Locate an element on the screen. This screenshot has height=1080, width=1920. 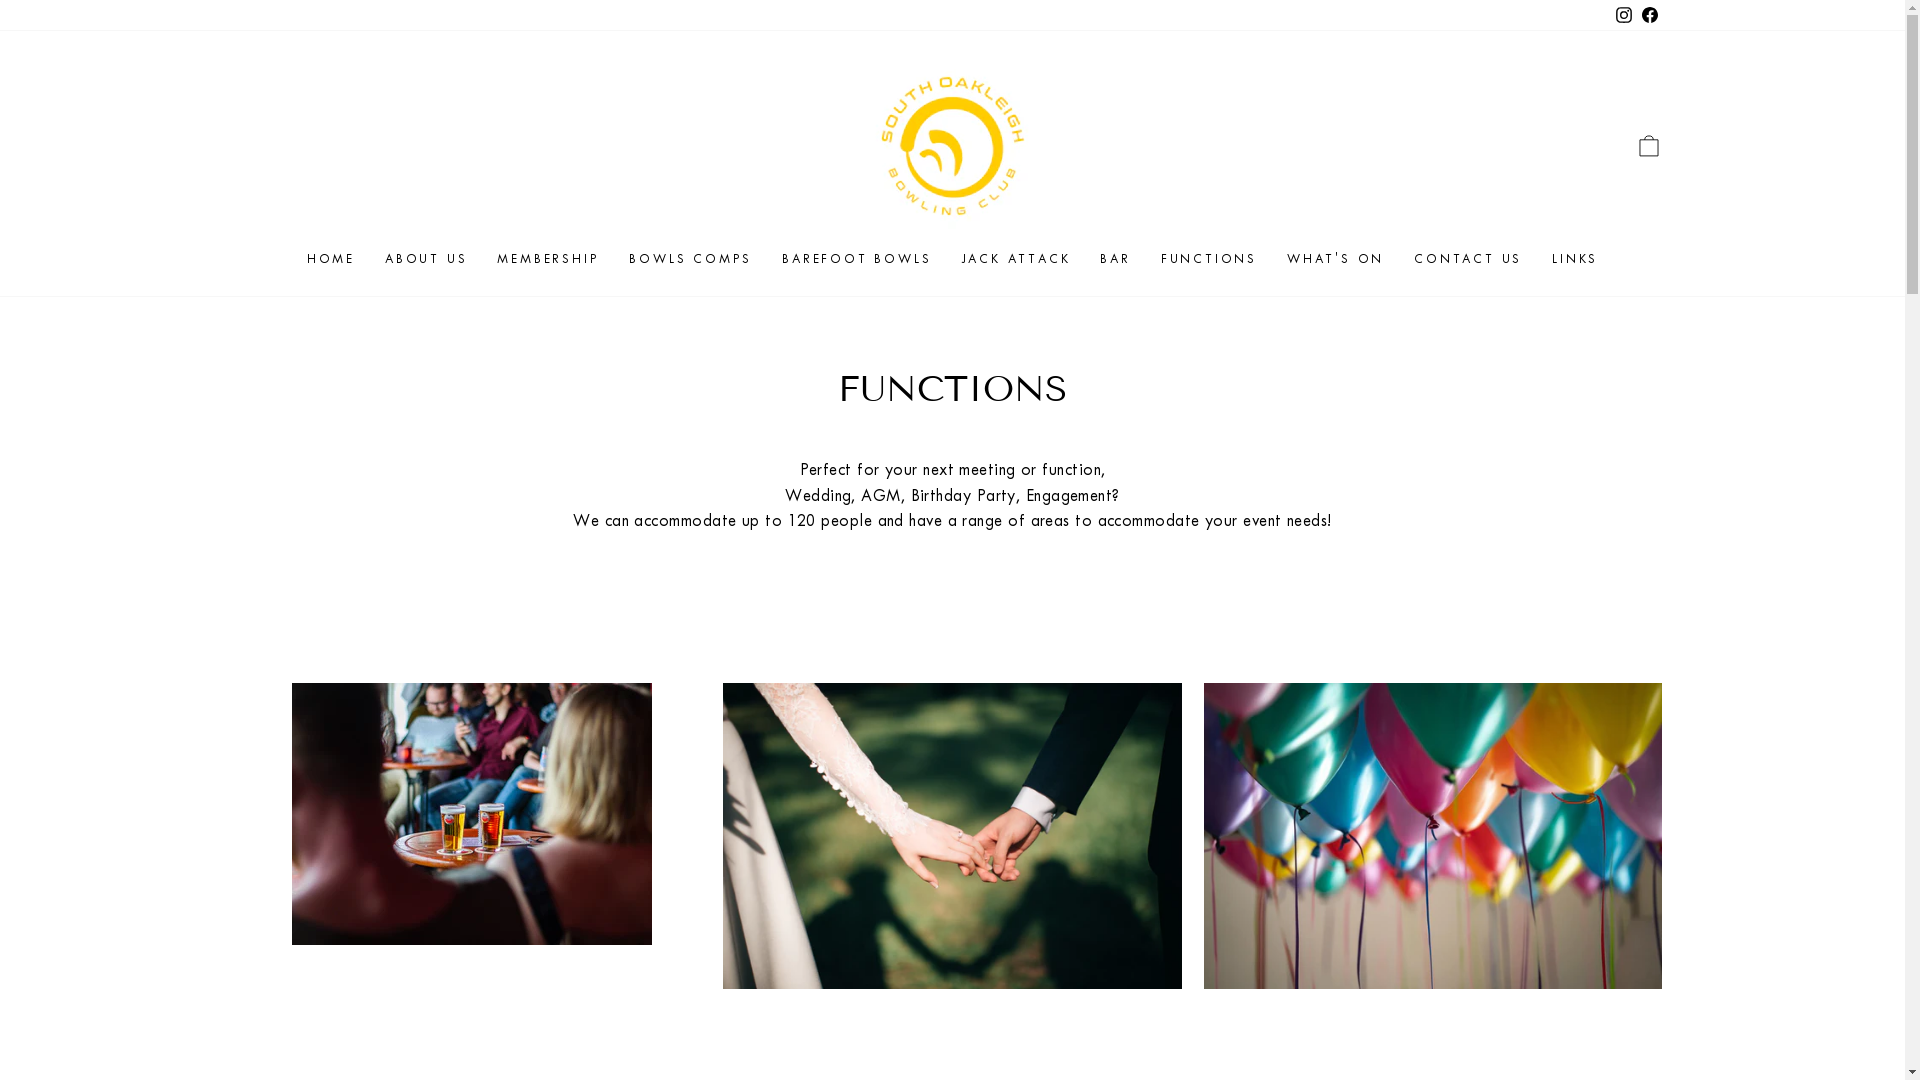
BAR is located at coordinates (1115, 258).